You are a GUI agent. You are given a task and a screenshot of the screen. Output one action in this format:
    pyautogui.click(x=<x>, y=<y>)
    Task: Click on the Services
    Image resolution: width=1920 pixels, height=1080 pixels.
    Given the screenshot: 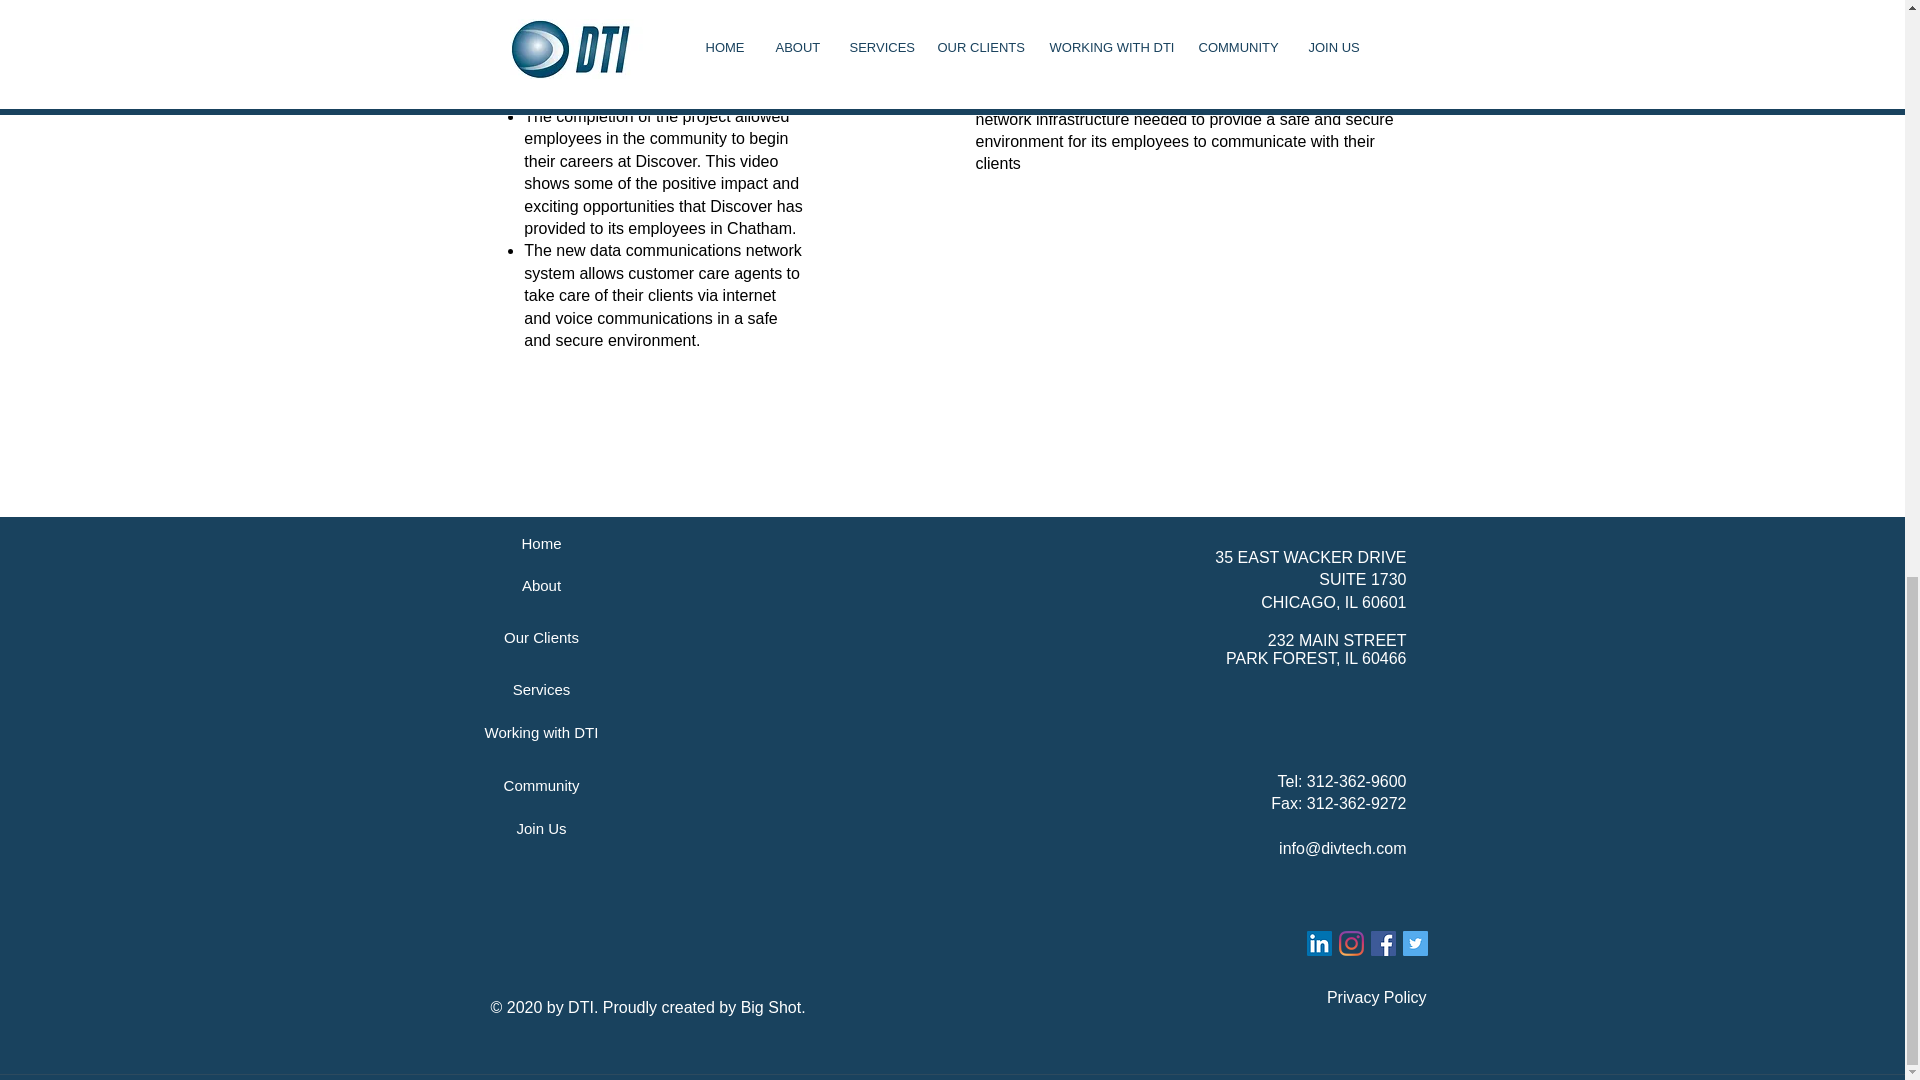 What is the action you would take?
    pyautogui.click(x=541, y=688)
    